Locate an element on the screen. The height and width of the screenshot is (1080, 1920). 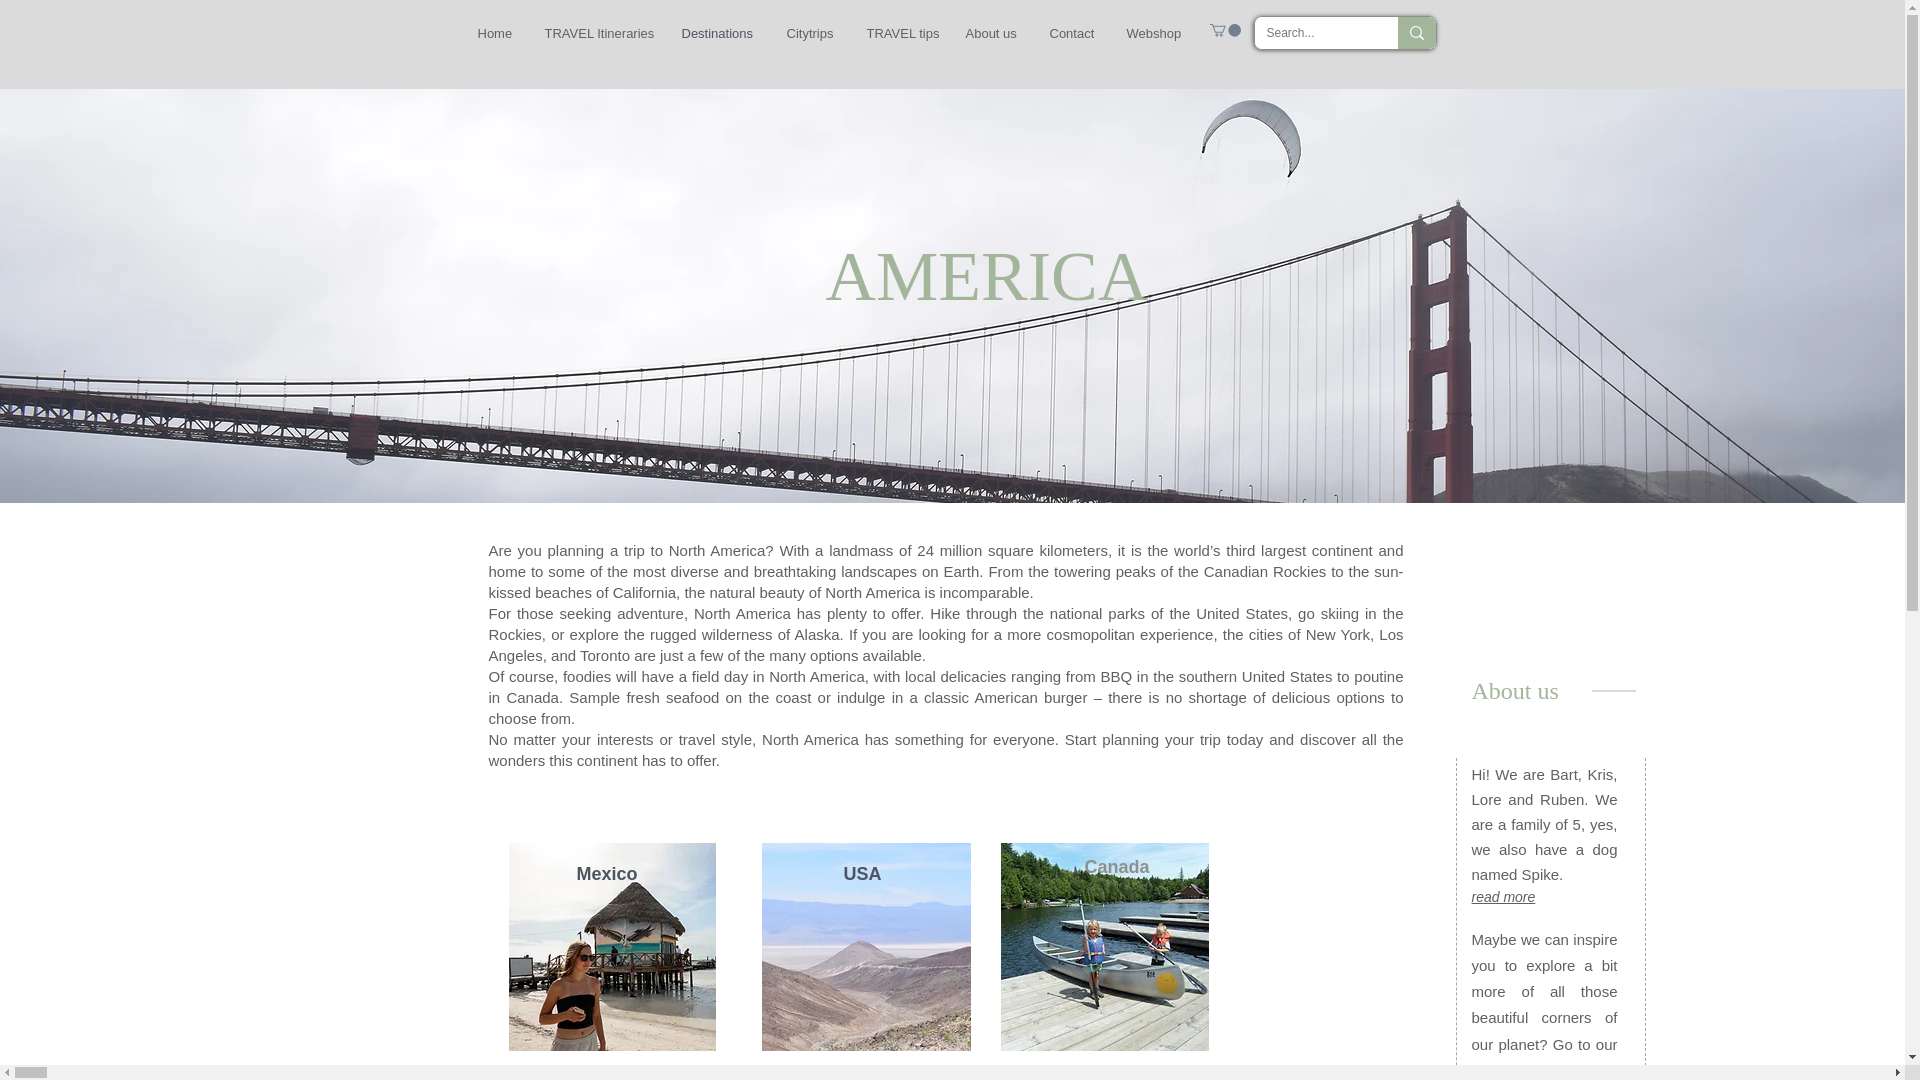
TRAVEL tips is located at coordinates (901, 33).